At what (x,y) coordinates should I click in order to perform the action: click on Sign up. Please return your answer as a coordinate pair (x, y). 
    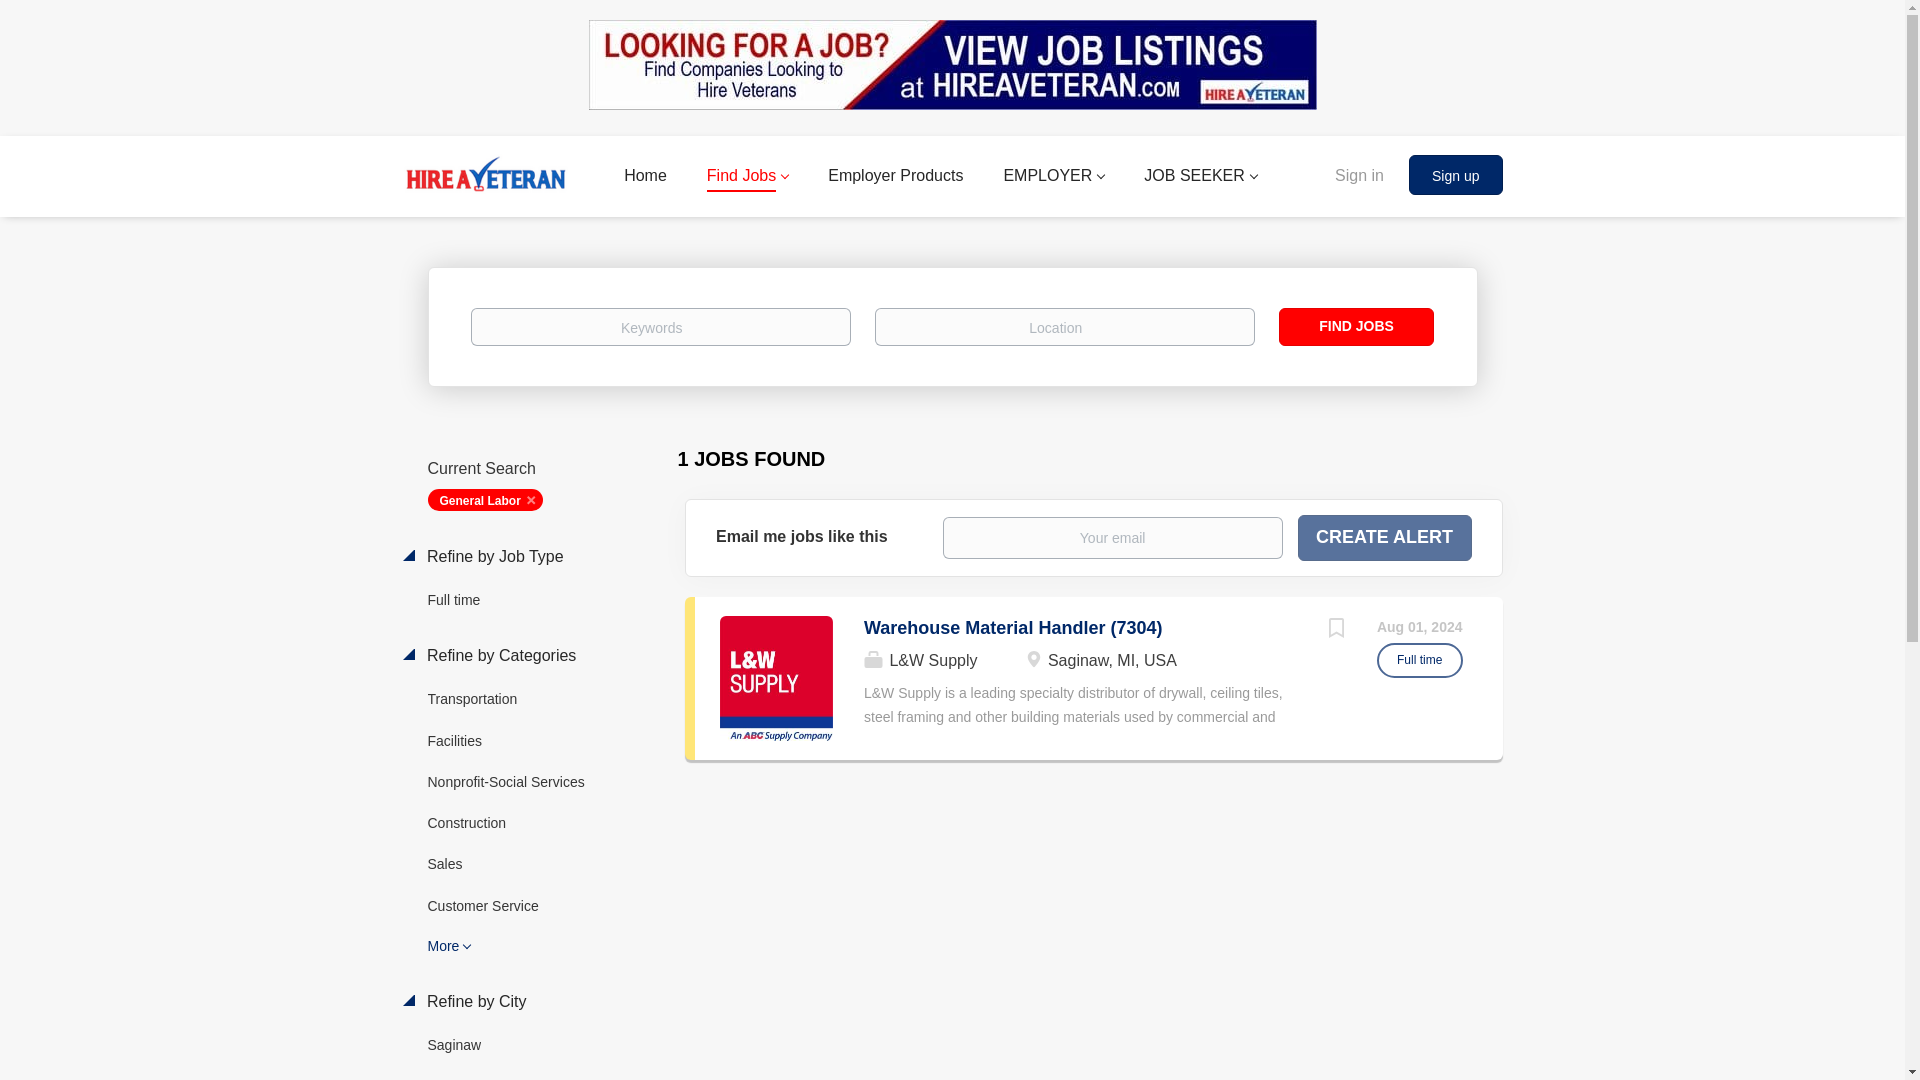
    Looking at the image, I should click on (1455, 175).